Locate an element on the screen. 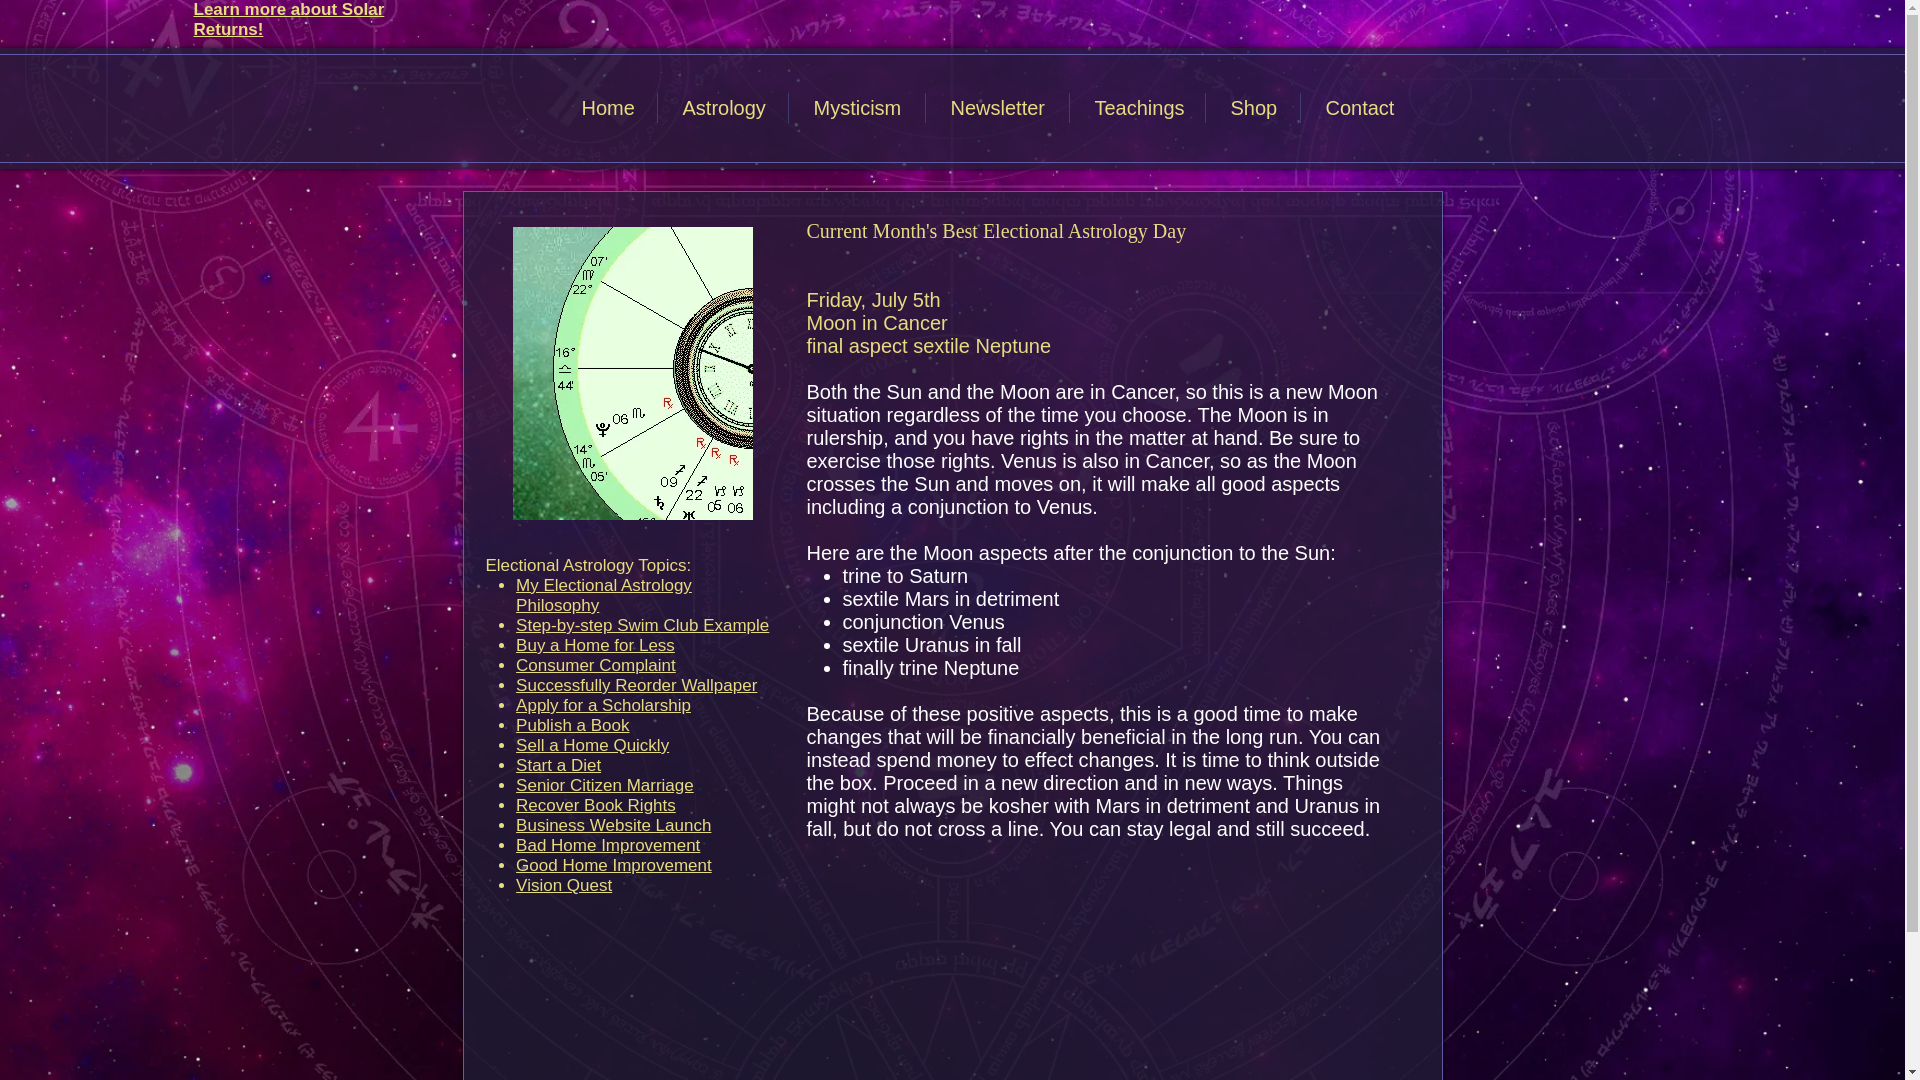 This screenshot has height=1080, width=1920. My Electional Astrology Philosophy is located at coordinates (604, 594).